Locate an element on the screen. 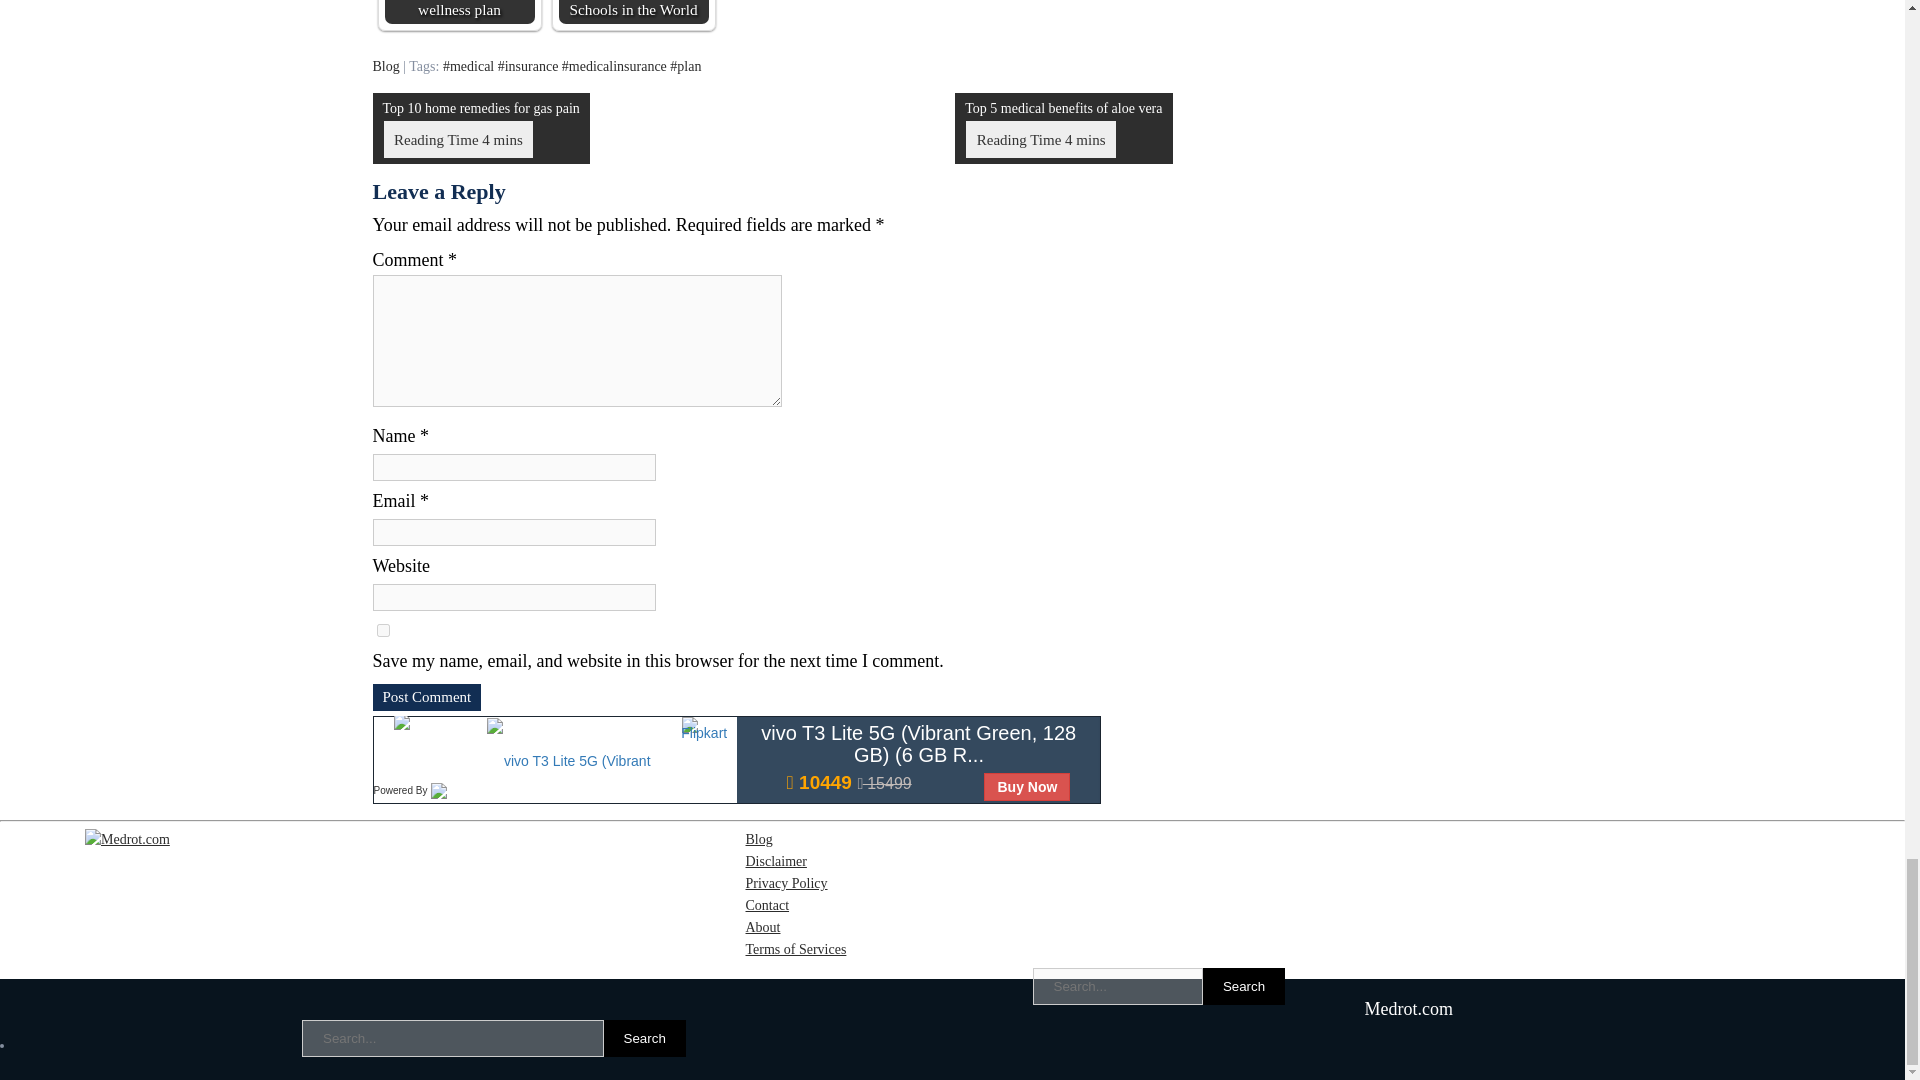 The width and height of the screenshot is (1920, 1080). Search is located at coordinates (644, 1038).